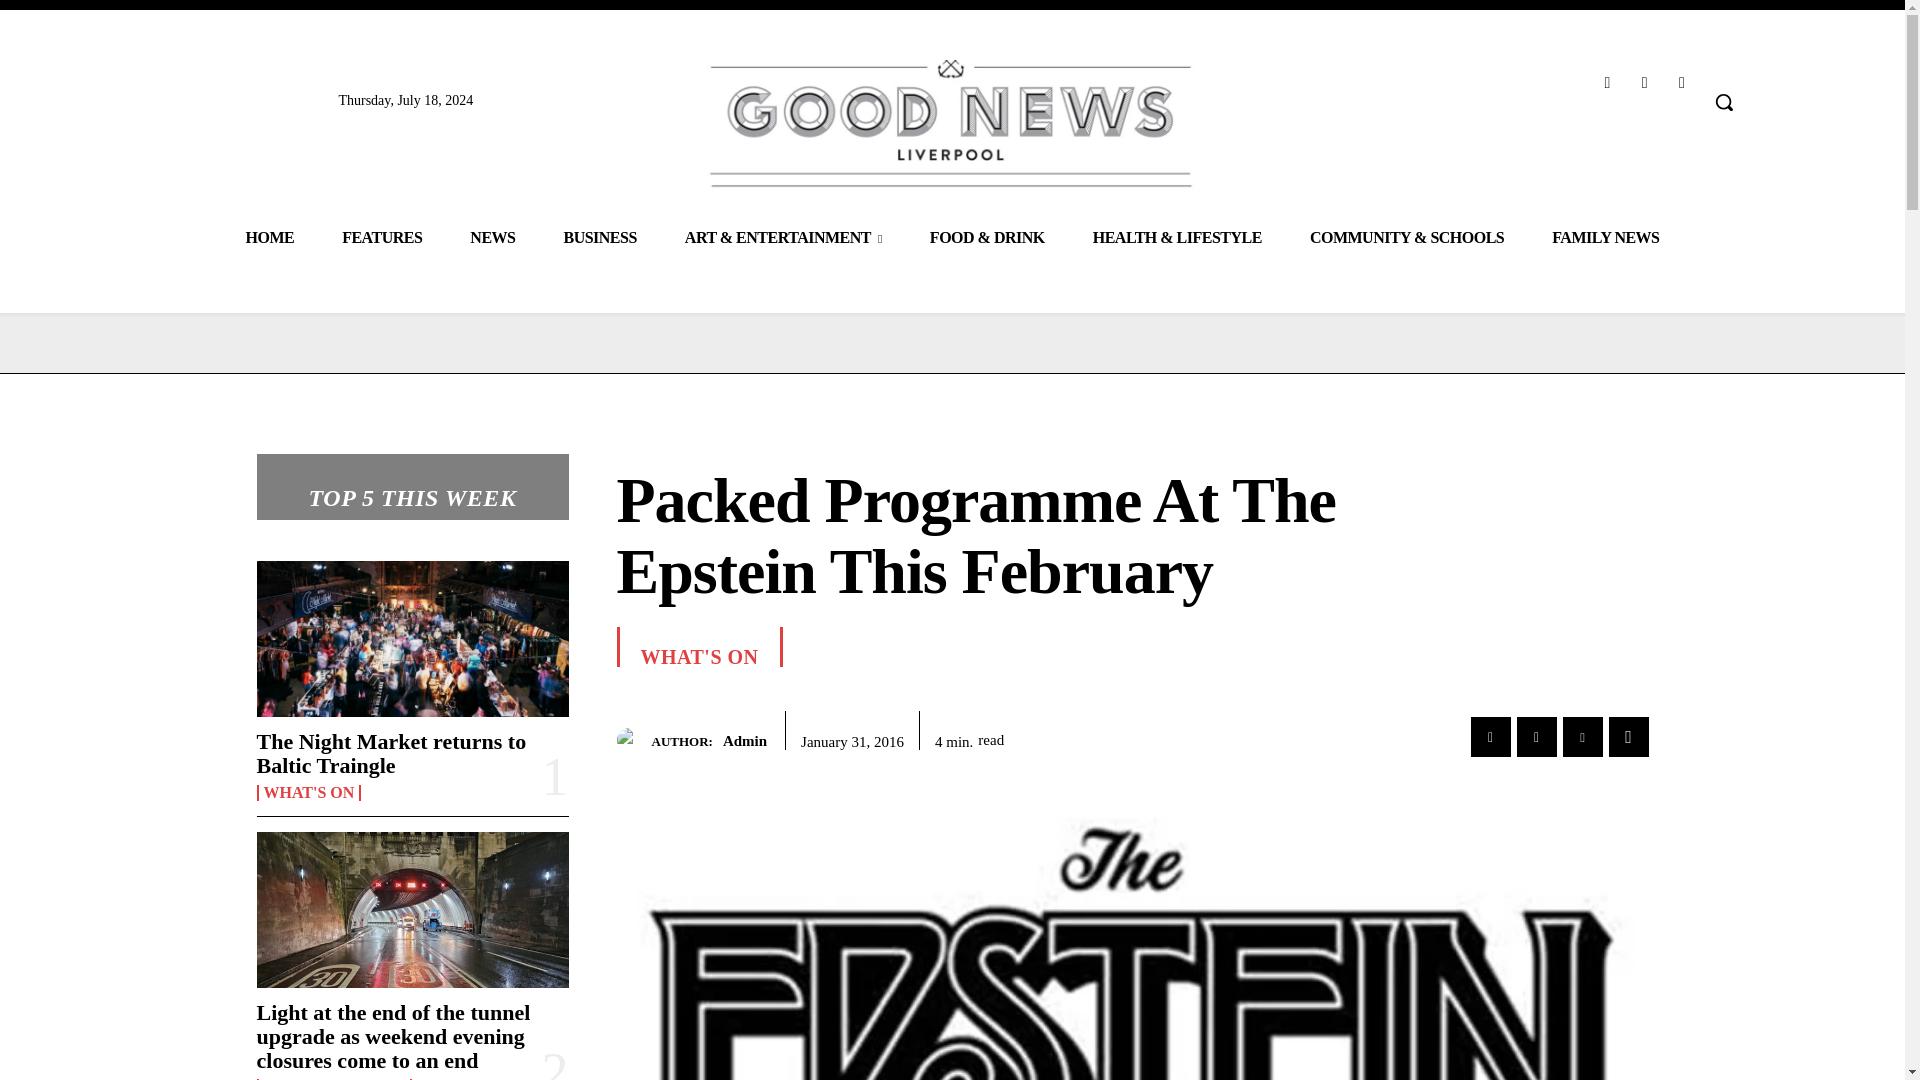  I want to click on Instagram, so click(1644, 82).